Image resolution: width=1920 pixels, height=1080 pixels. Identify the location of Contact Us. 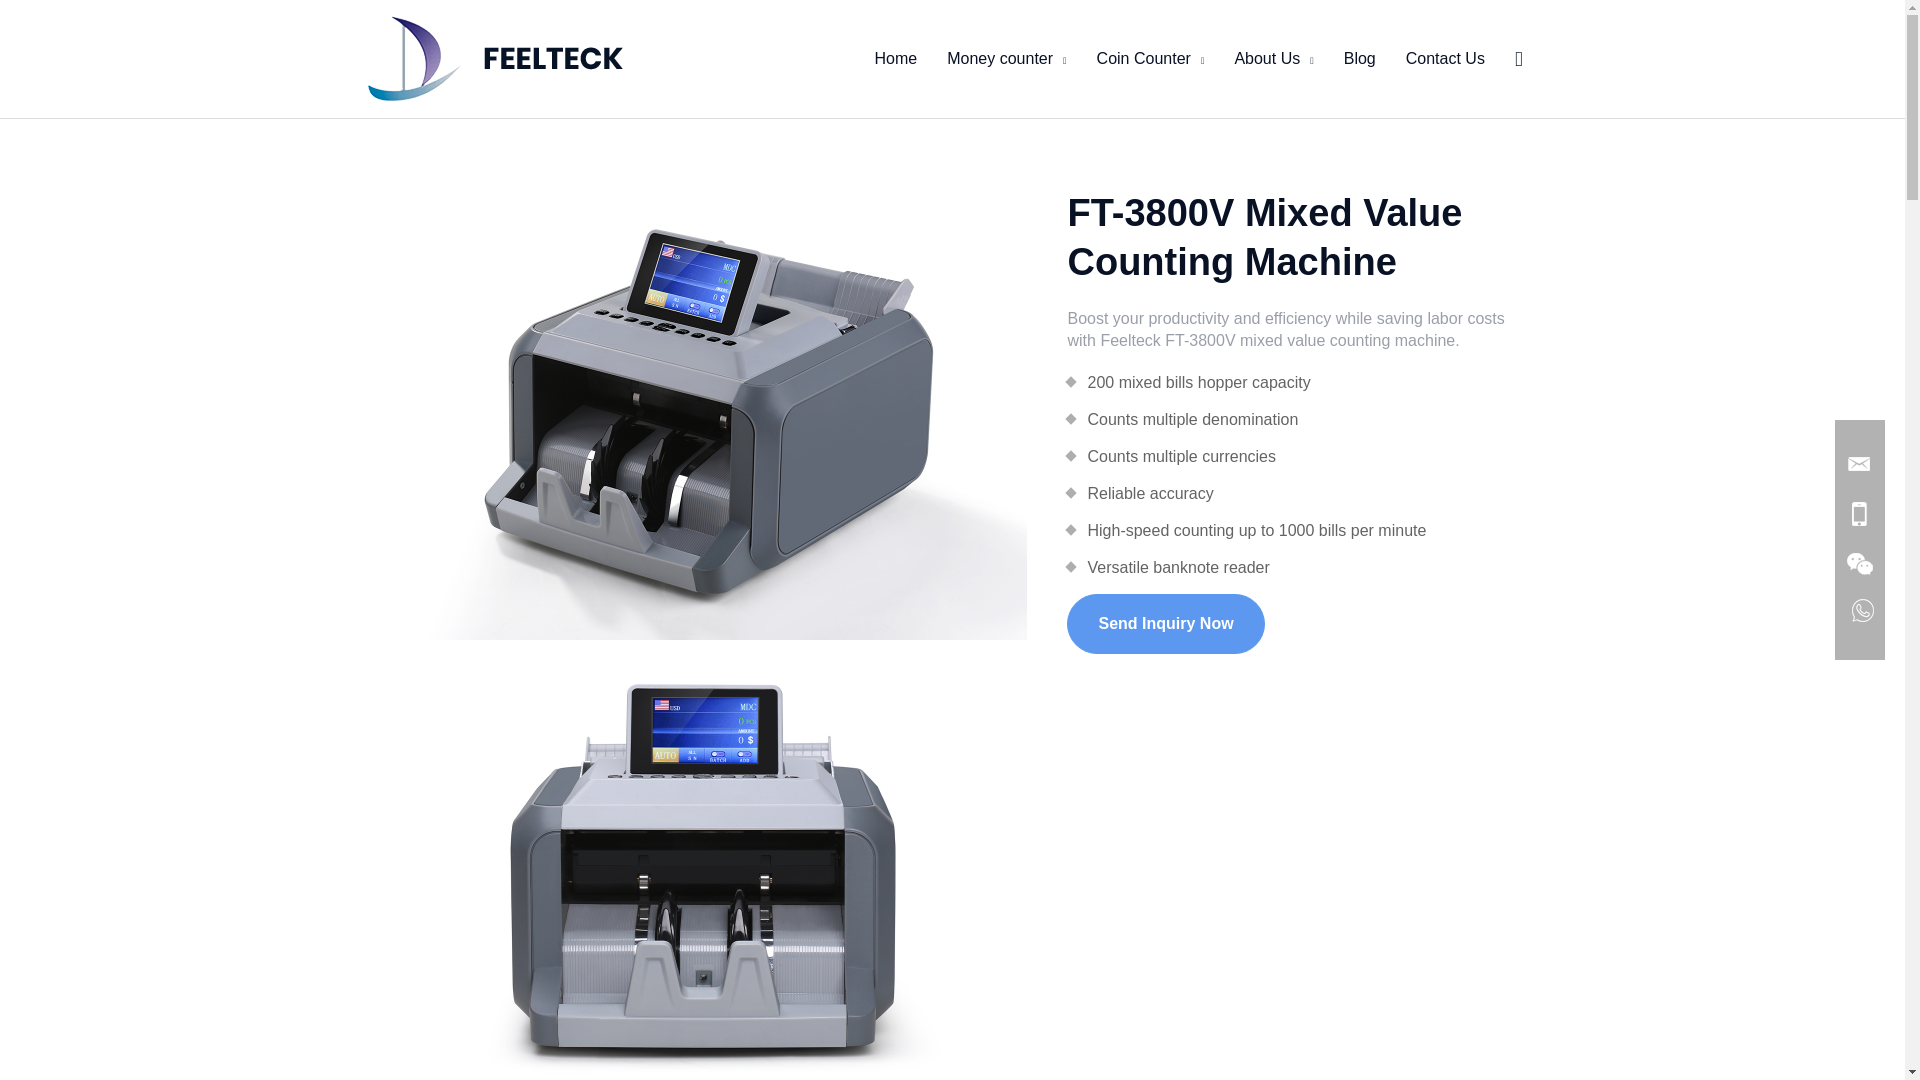
(1444, 58).